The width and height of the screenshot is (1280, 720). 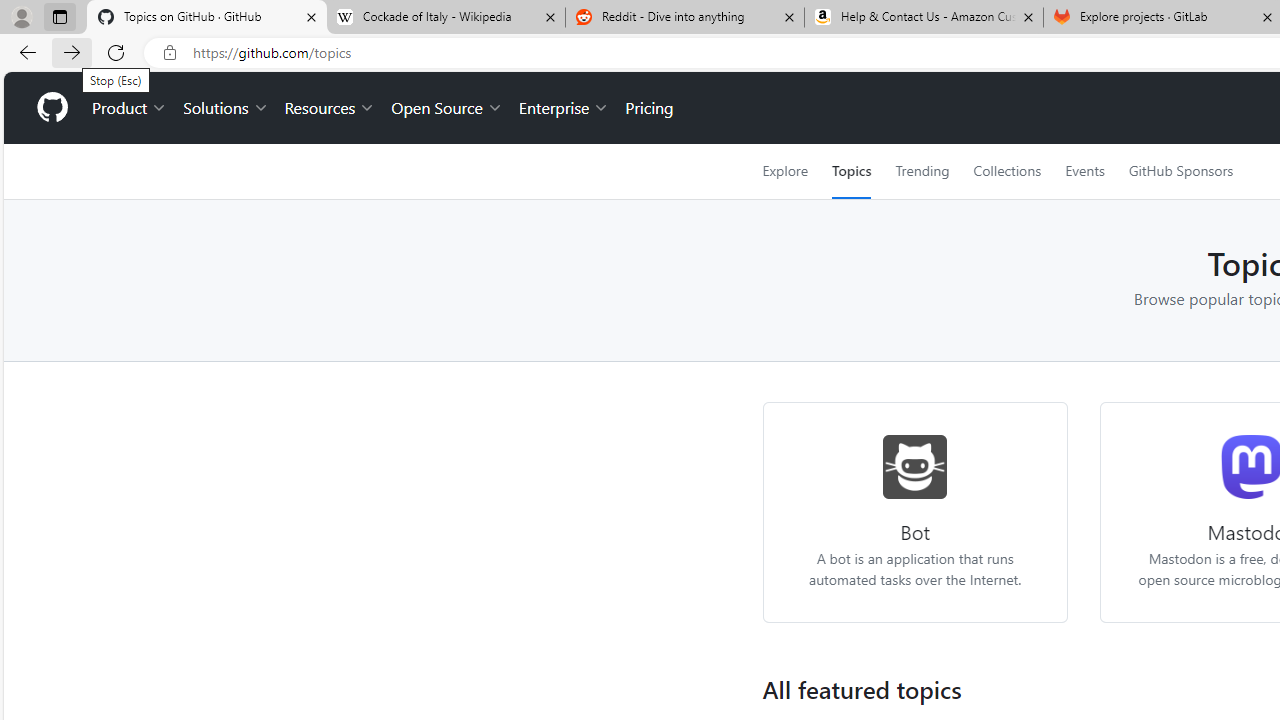 What do you see at coordinates (51, 108) in the screenshot?
I see `Homepage` at bounding box center [51, 108].